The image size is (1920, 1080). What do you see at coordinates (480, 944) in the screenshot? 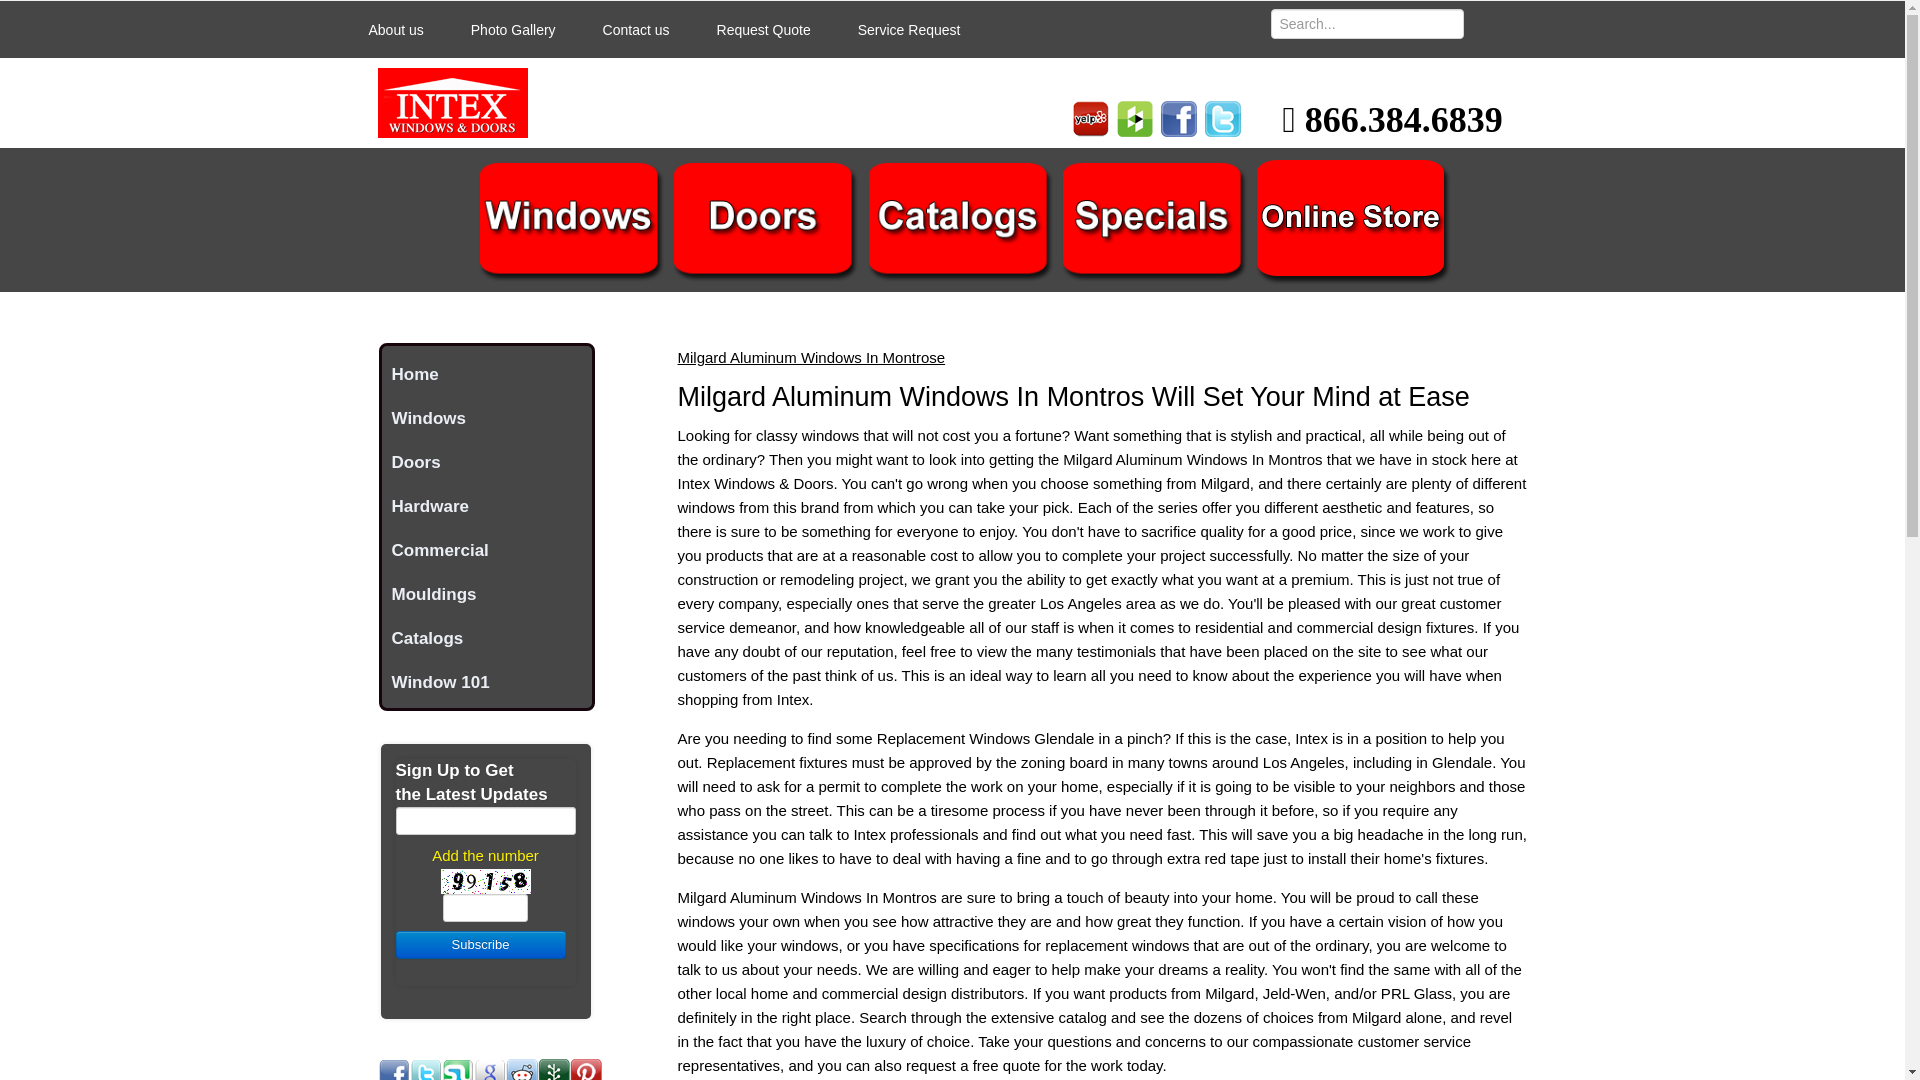
I see `Subscribe` at bounding box center [480, 944].